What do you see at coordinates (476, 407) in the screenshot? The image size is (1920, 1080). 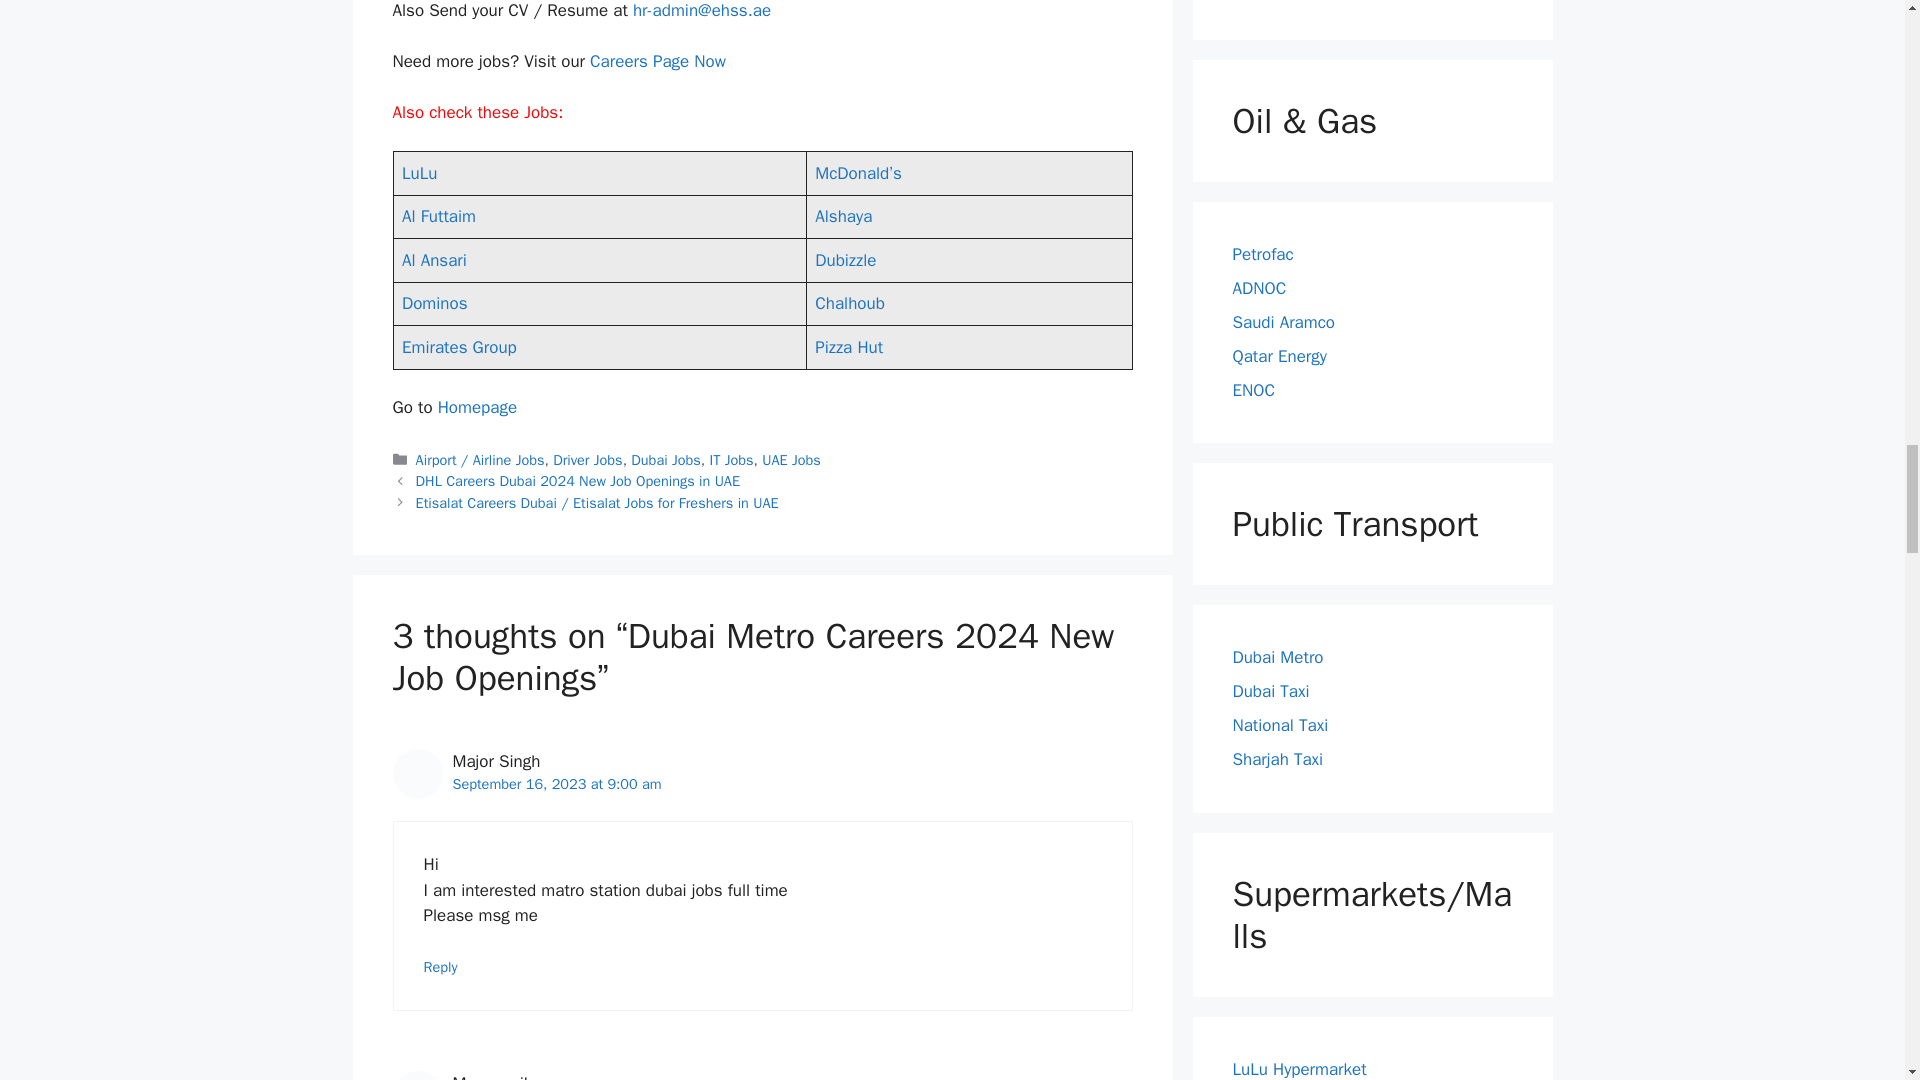 I see `Homepage` at bounding box center [476, 407].